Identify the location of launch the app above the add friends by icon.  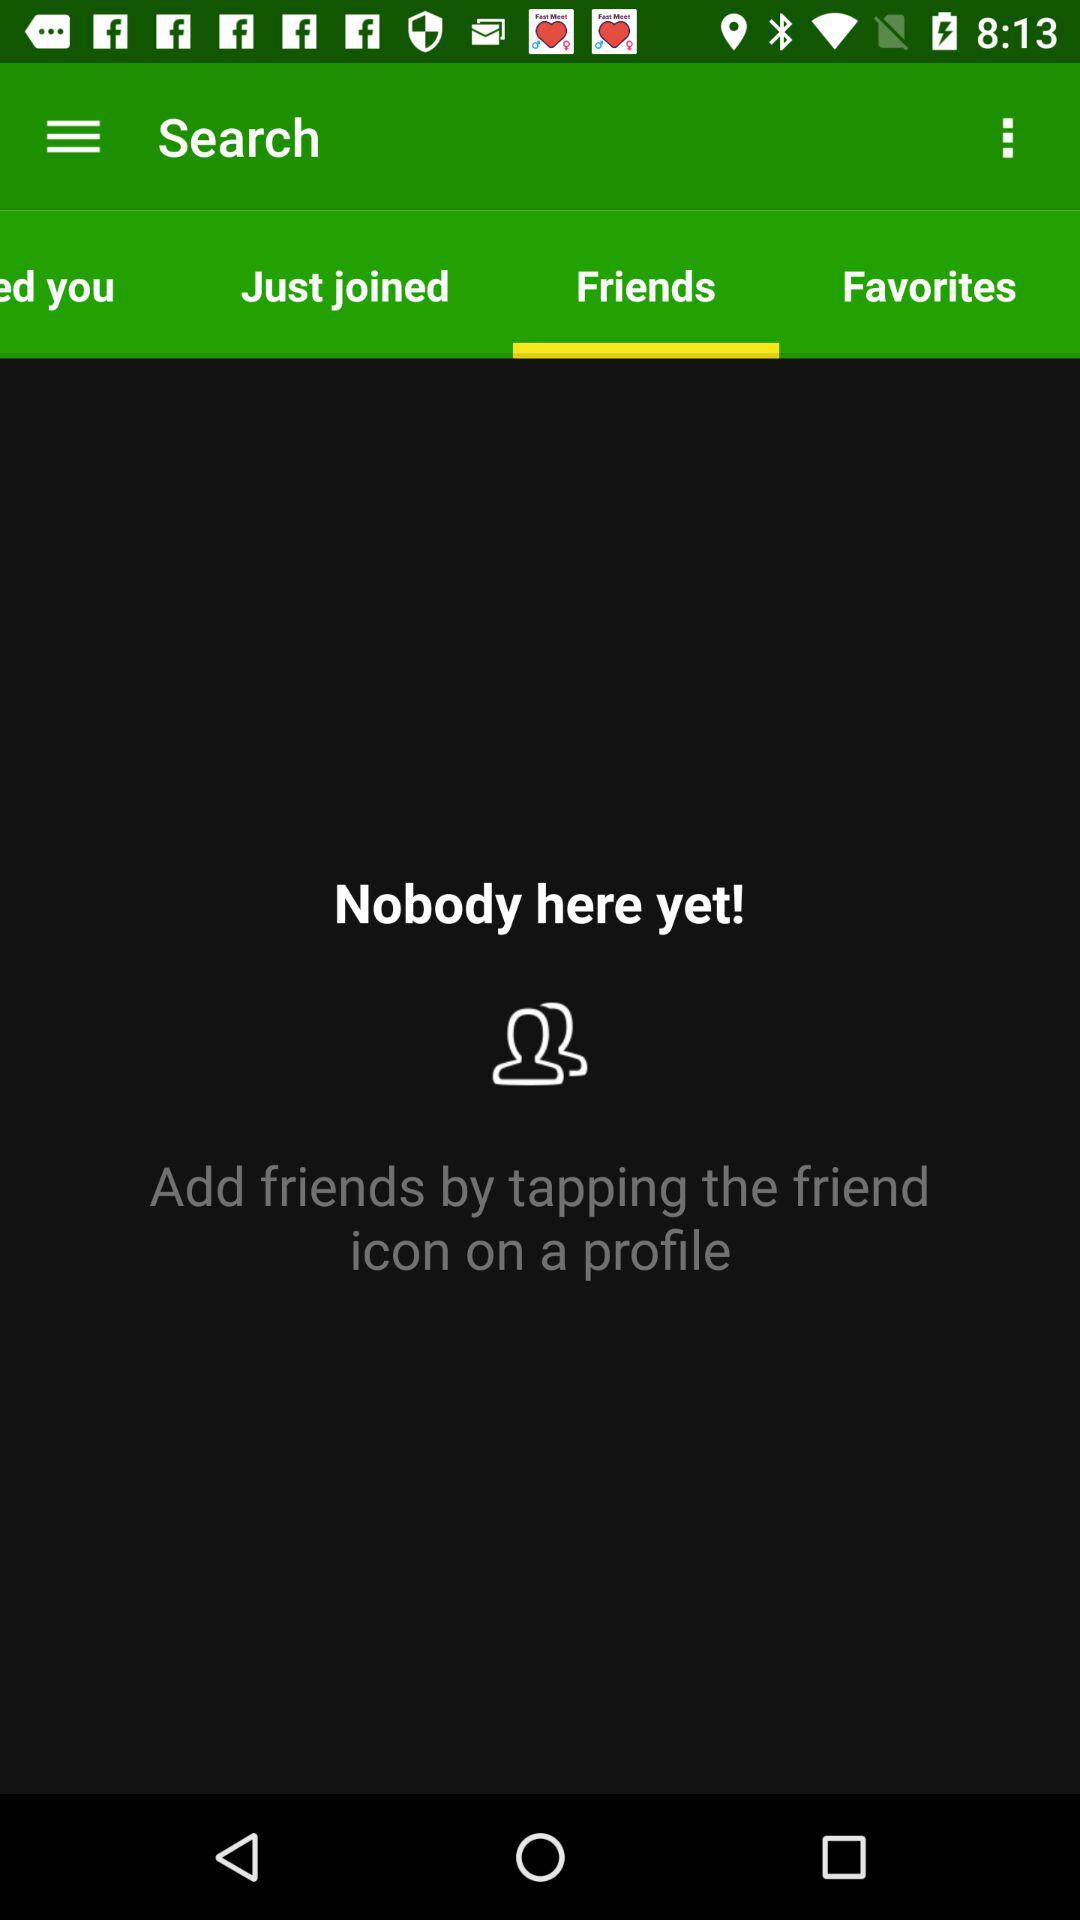
(88, 284).